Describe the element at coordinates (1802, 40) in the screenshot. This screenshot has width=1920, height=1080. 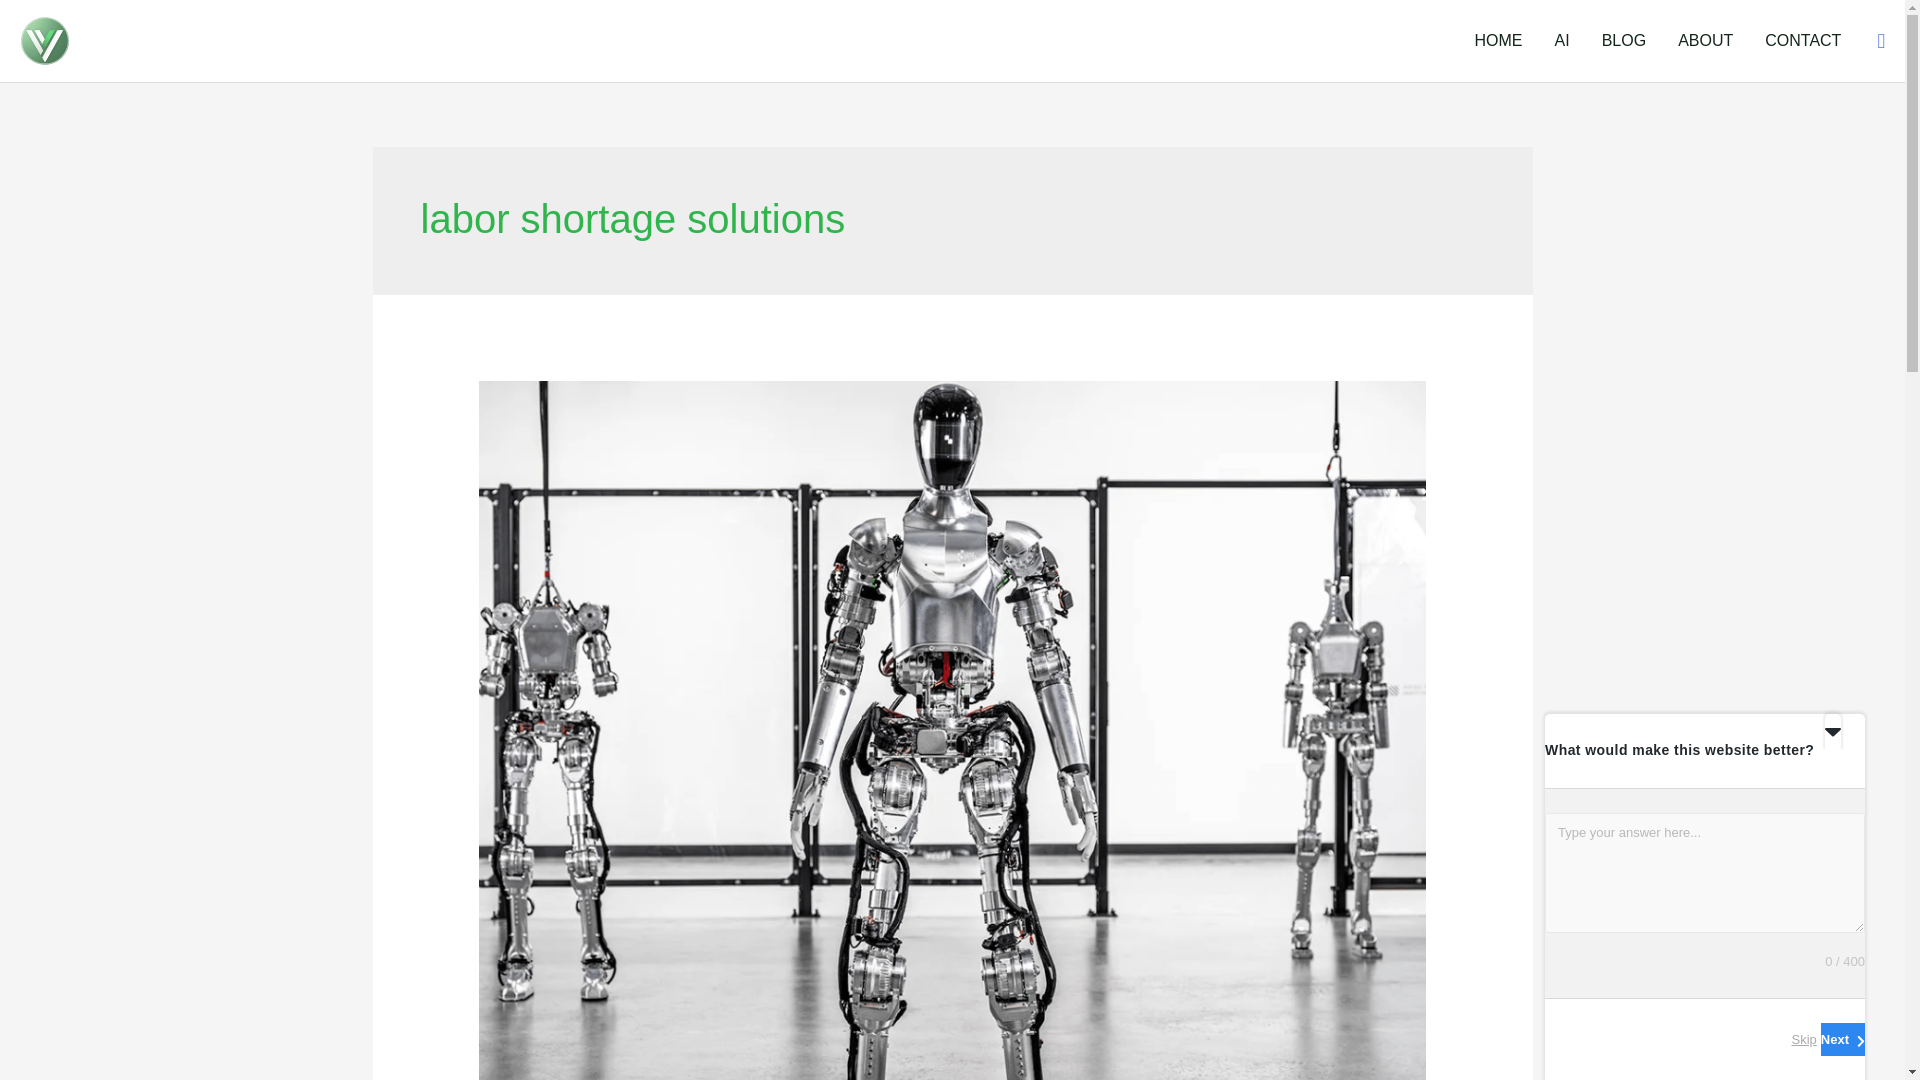
I see `CONTACT` at that location.